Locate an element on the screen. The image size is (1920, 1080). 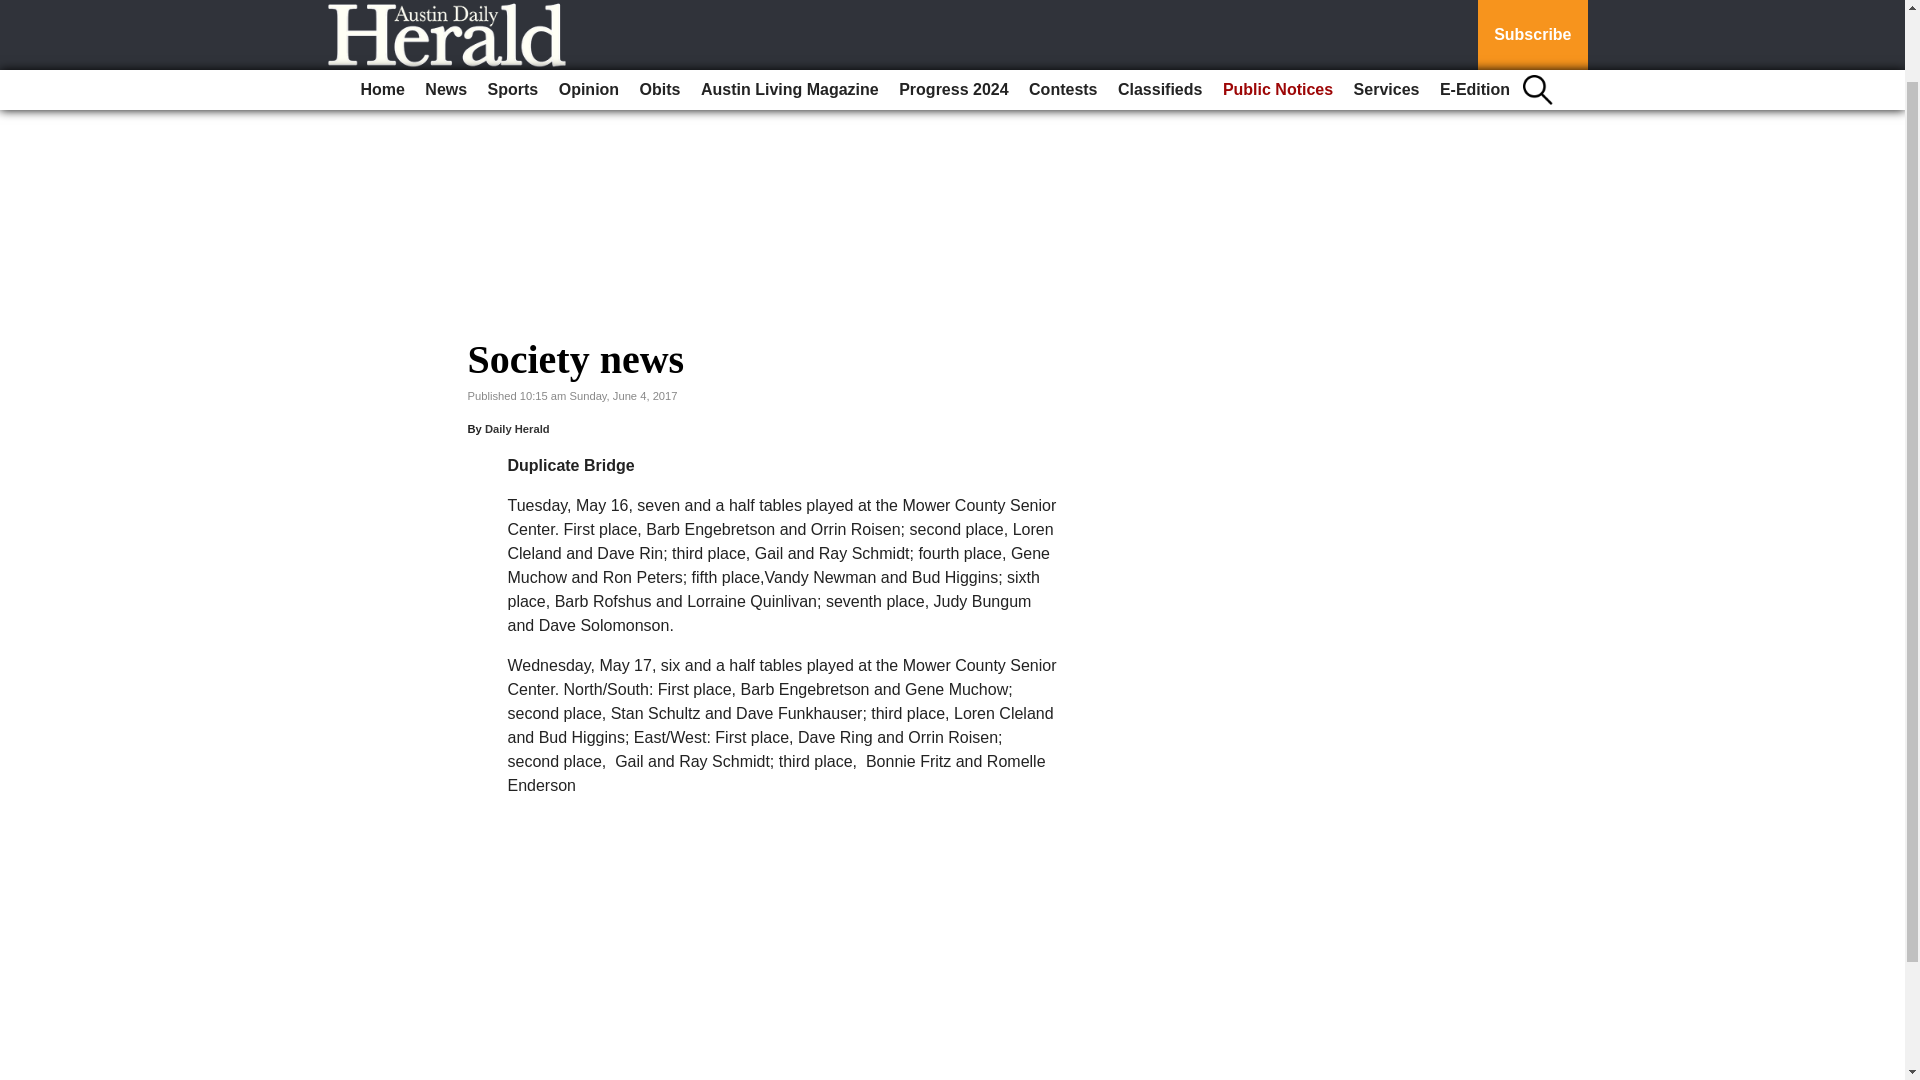
Austin Living Magazine is located at coordinates (790, 14).